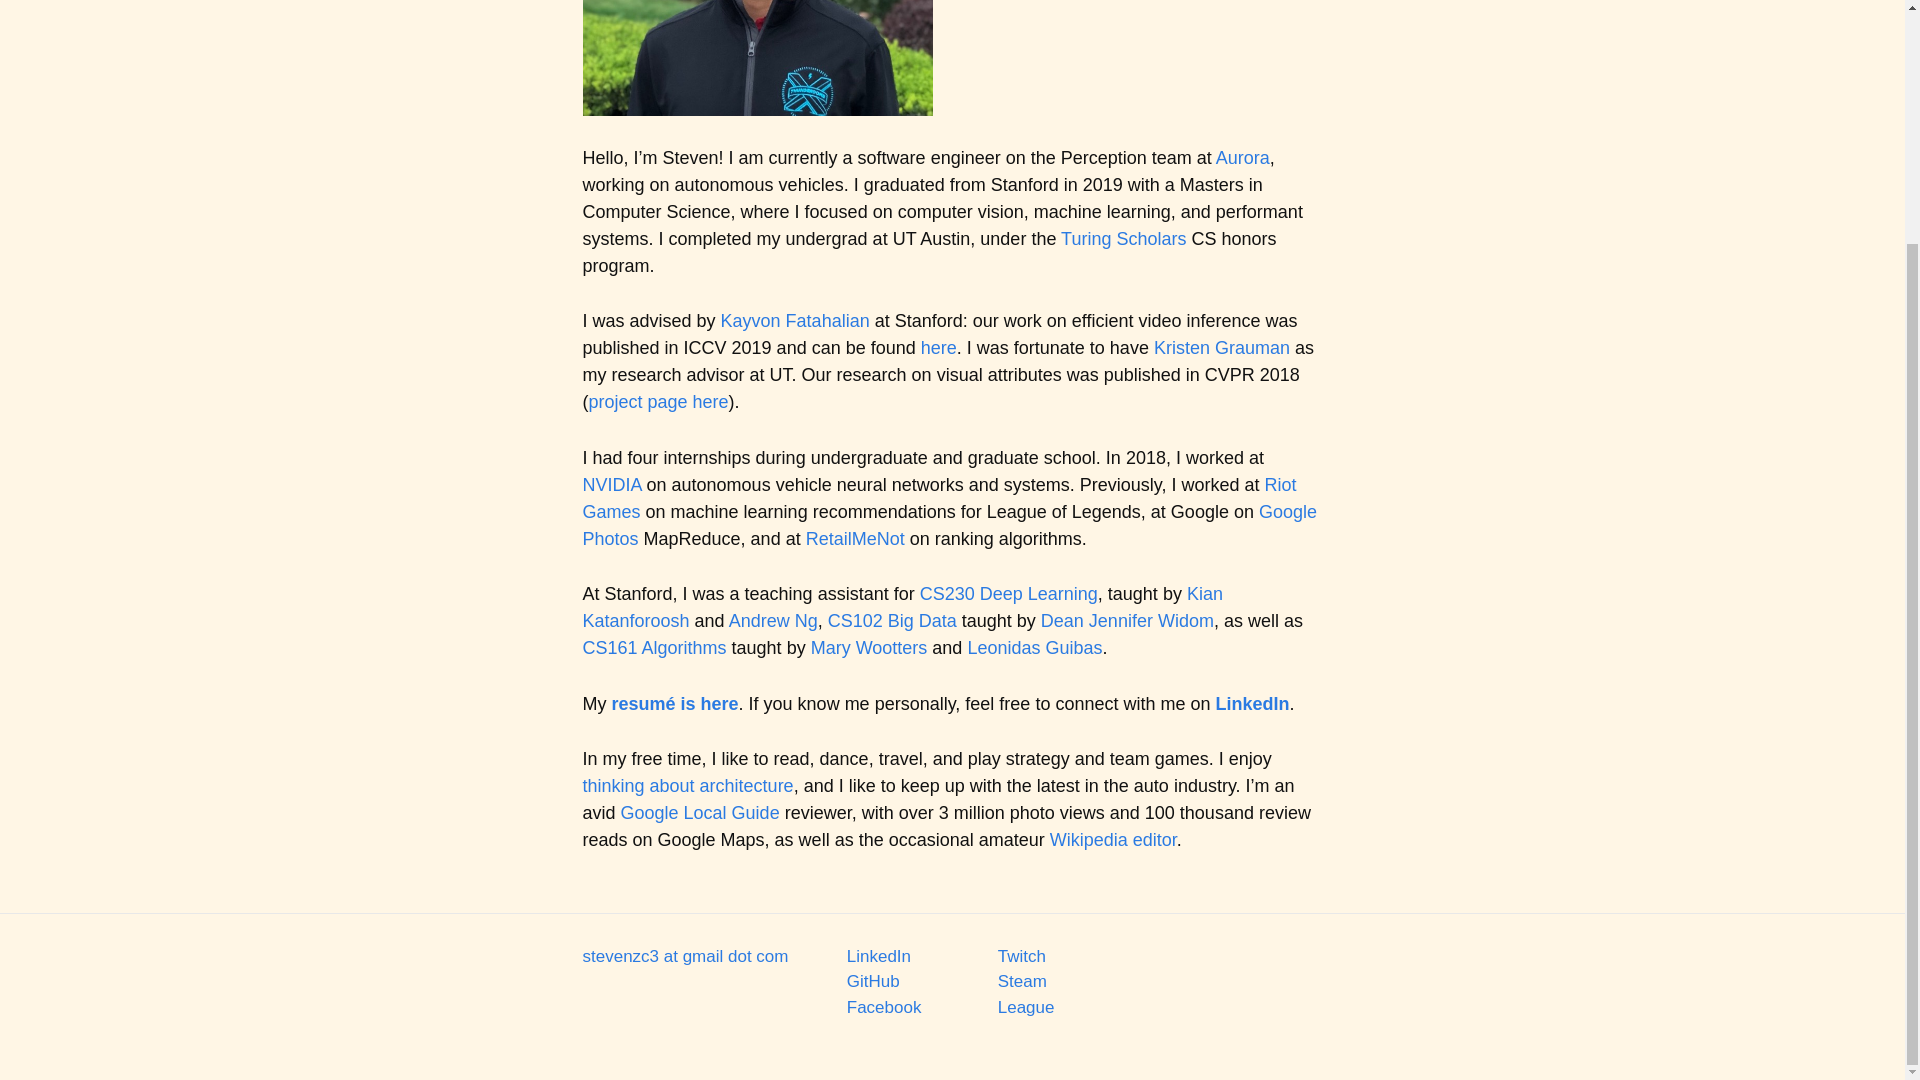 The width and height of the screenshot is (1920, 1080). What do you see at coordinates (901, 607) in the screenshot?
I see `Kian Katanforoosh` at bounding box center [901, 607].